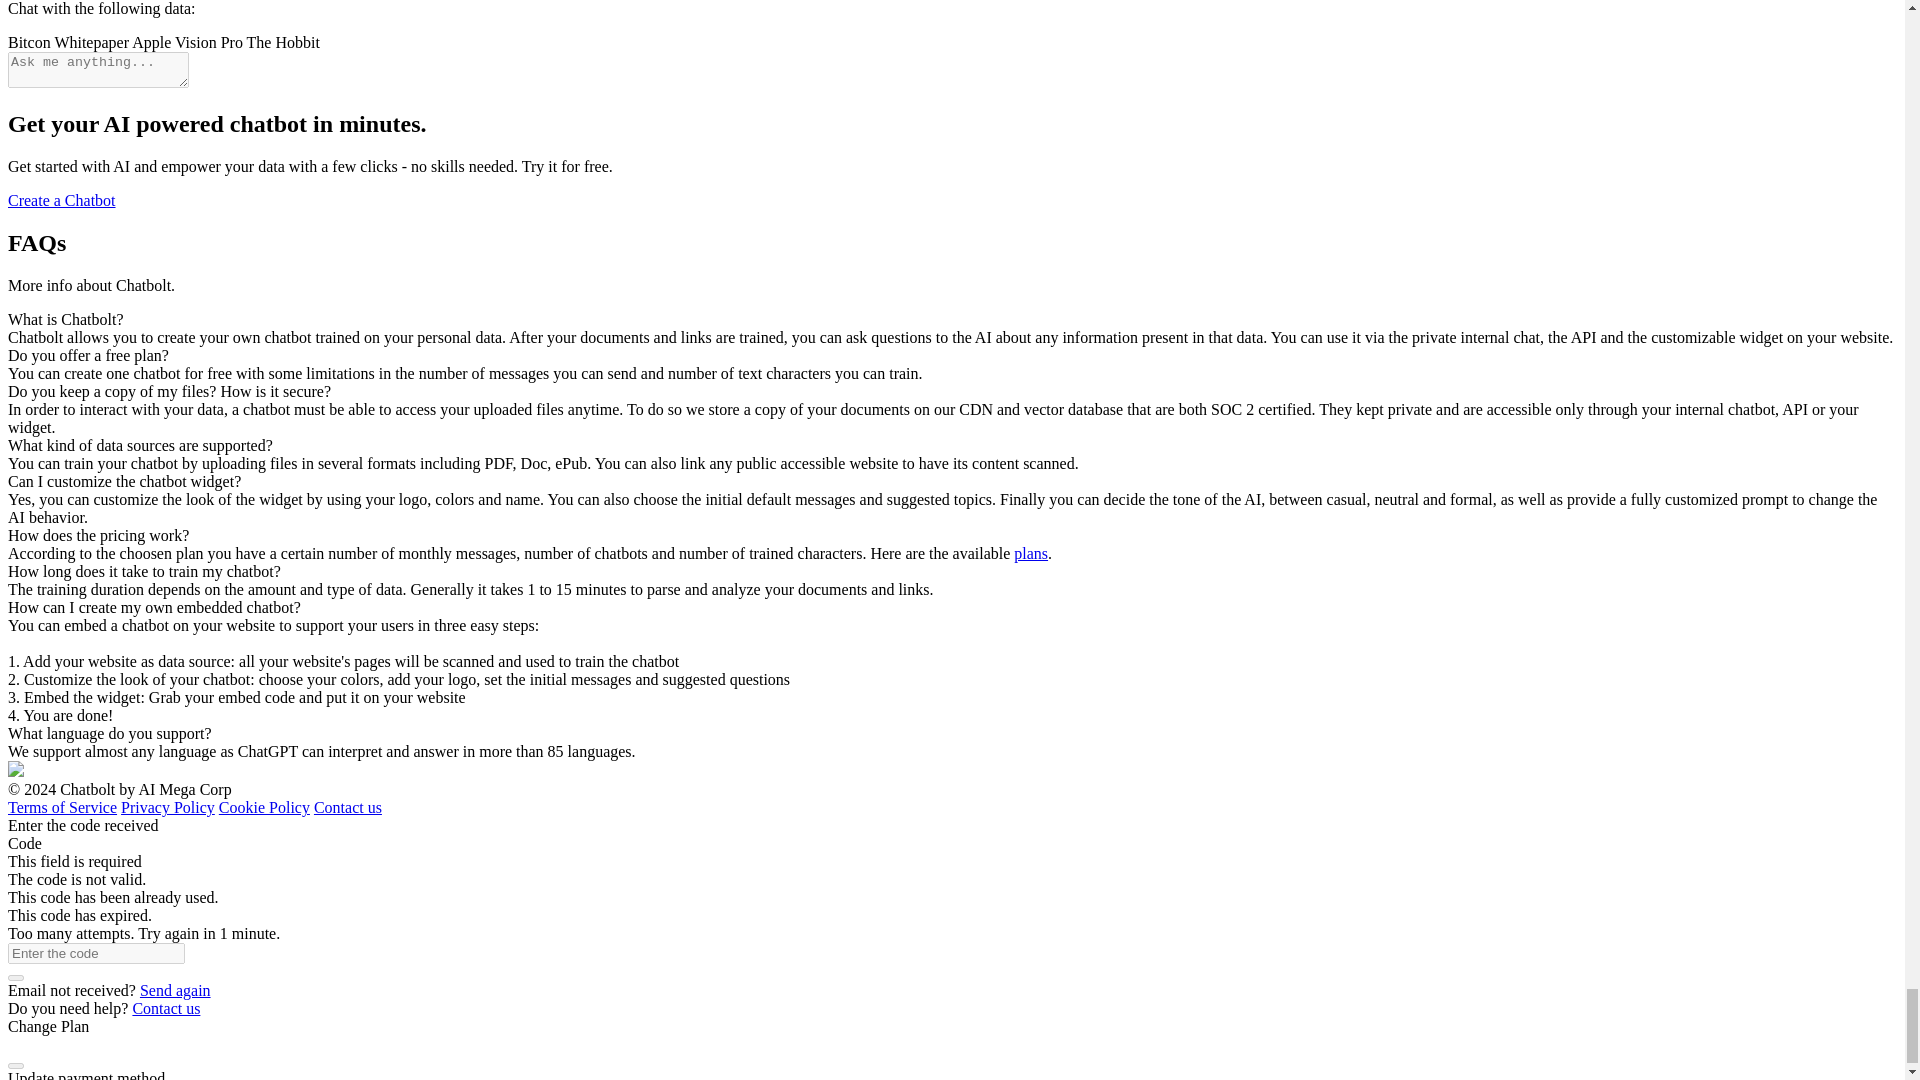 This screenshot has width=1920, height=1080. What do you see at coordinates (264, 808) in the screenshot?
I see `Cookie Policy` at bounding box center [264, 808].